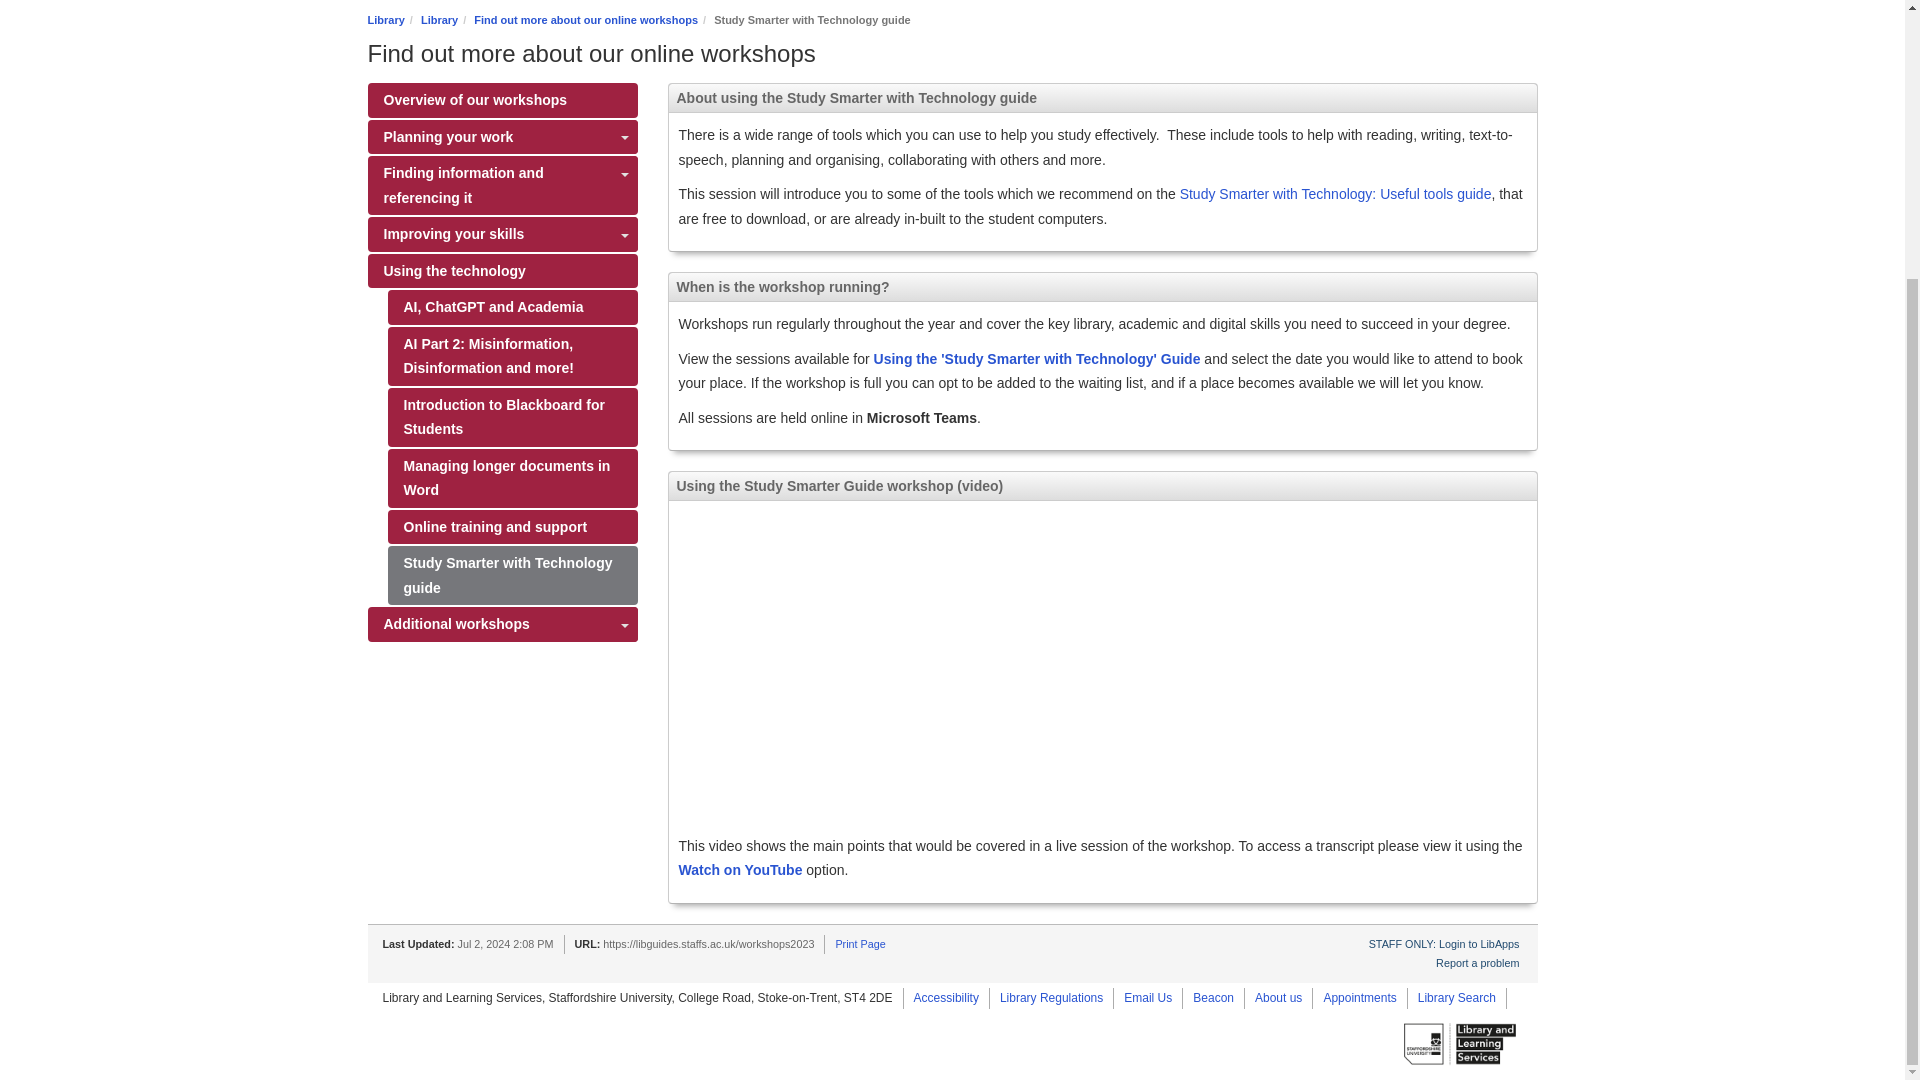 This screenshot has width=1920, height=1080. What do you see at coordinates (586, 20) in the screenshot?
I see `Find out more about our online workshops` at bounding box center [586, 20].